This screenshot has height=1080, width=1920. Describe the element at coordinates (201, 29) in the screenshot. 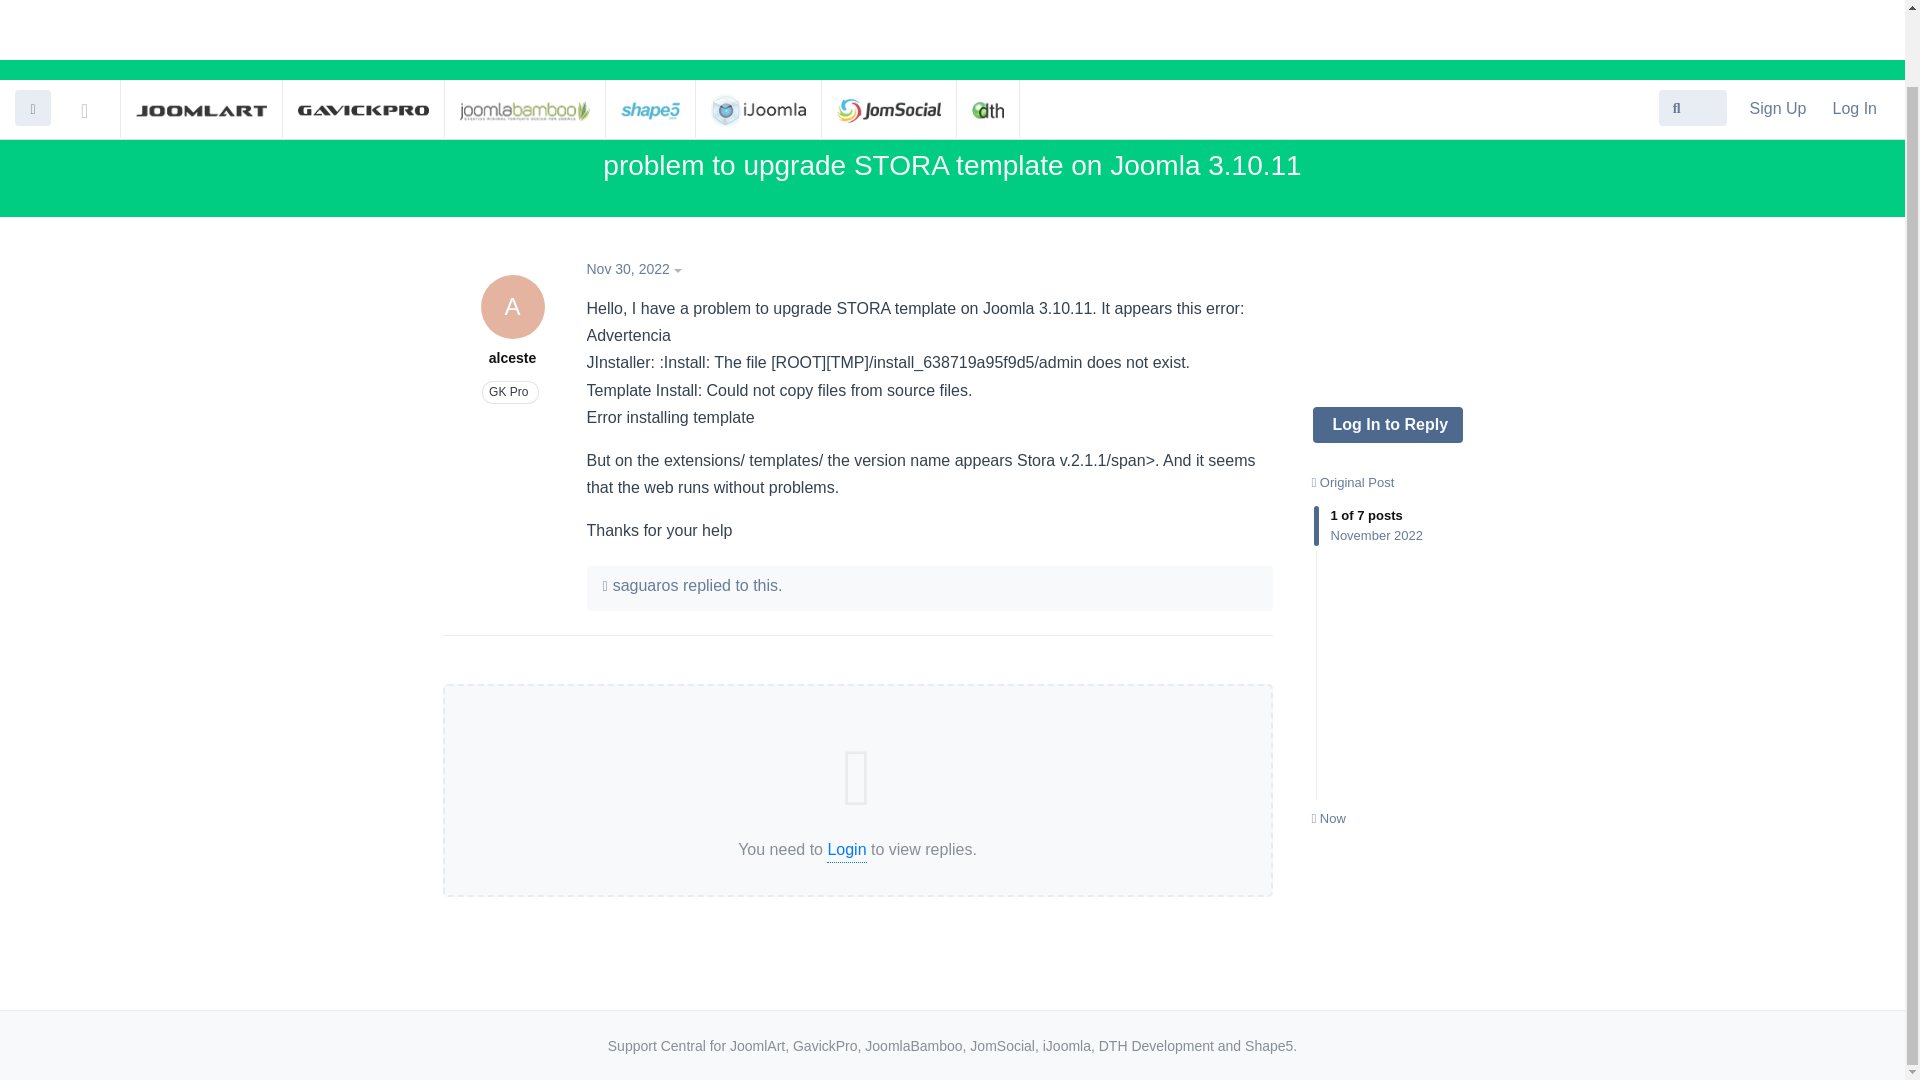

I see `JOOMLART` at that location.